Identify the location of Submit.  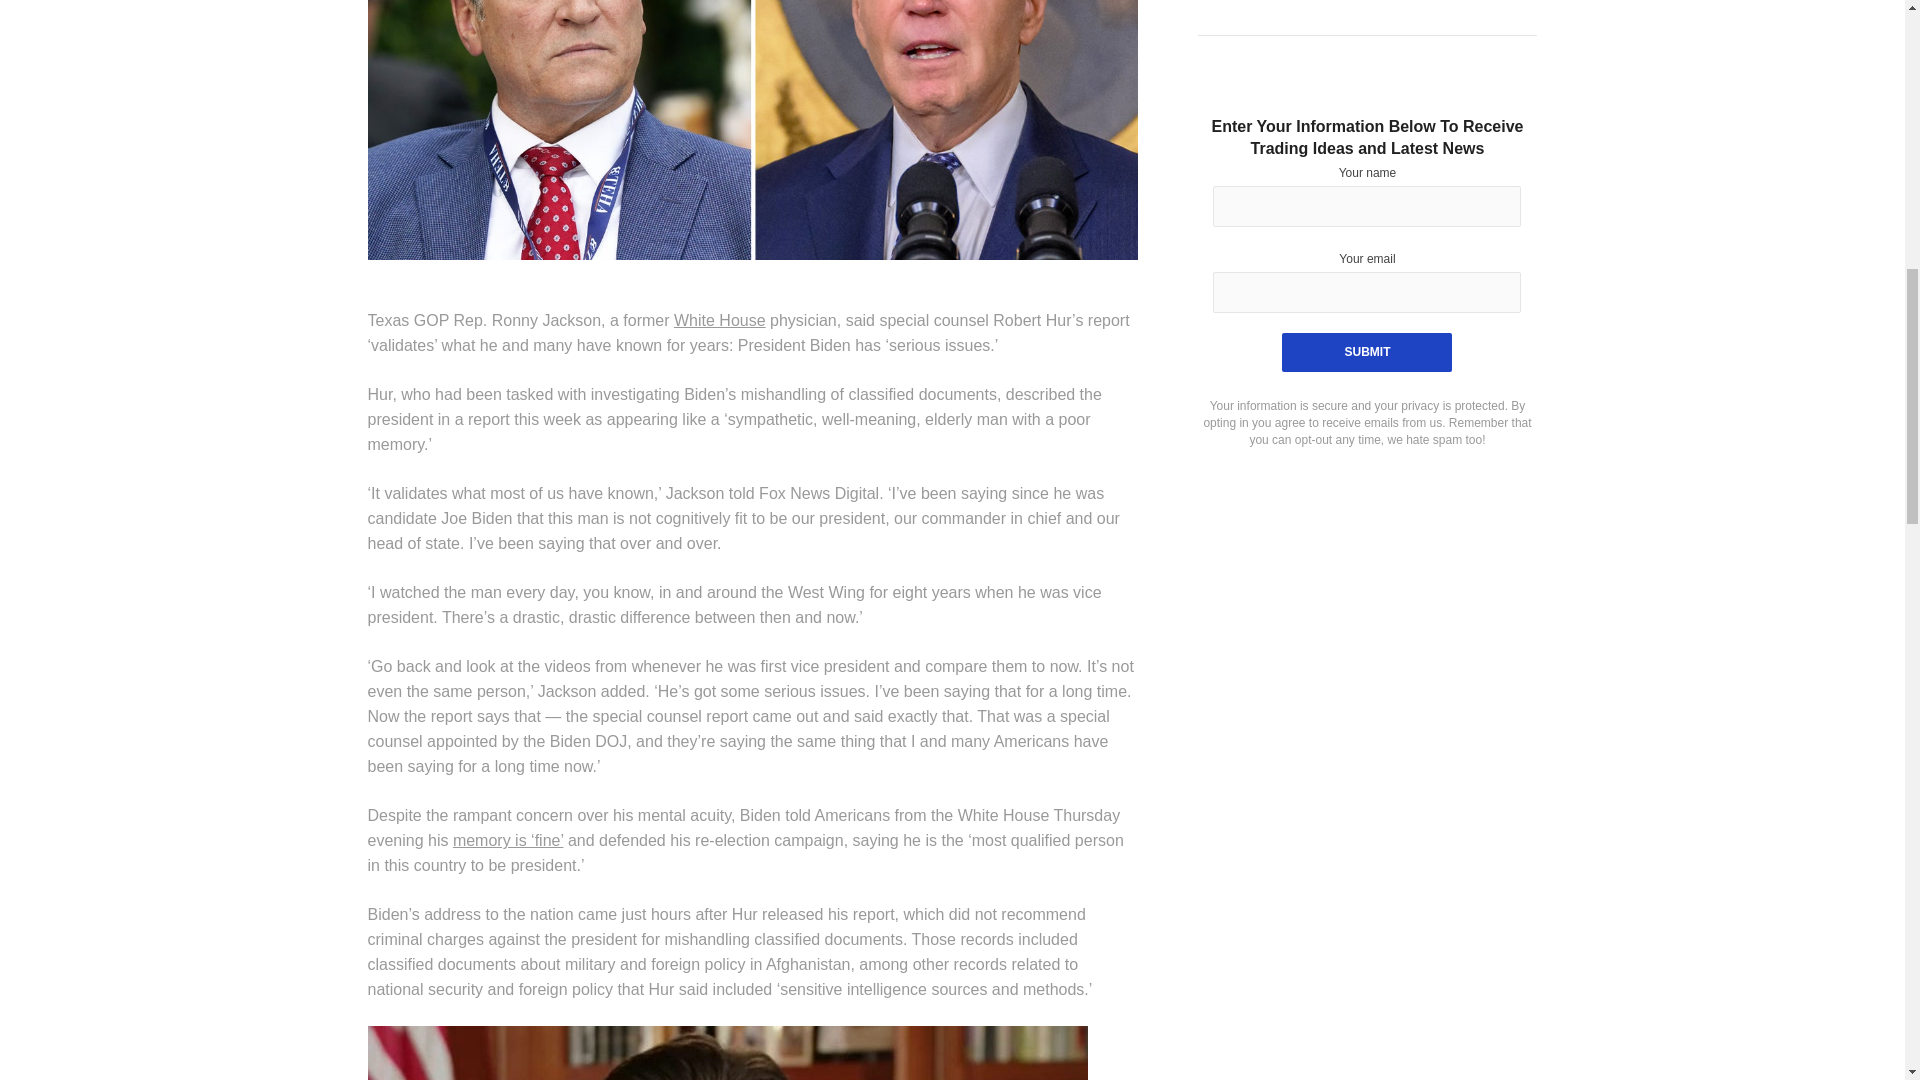
(1366, 352).